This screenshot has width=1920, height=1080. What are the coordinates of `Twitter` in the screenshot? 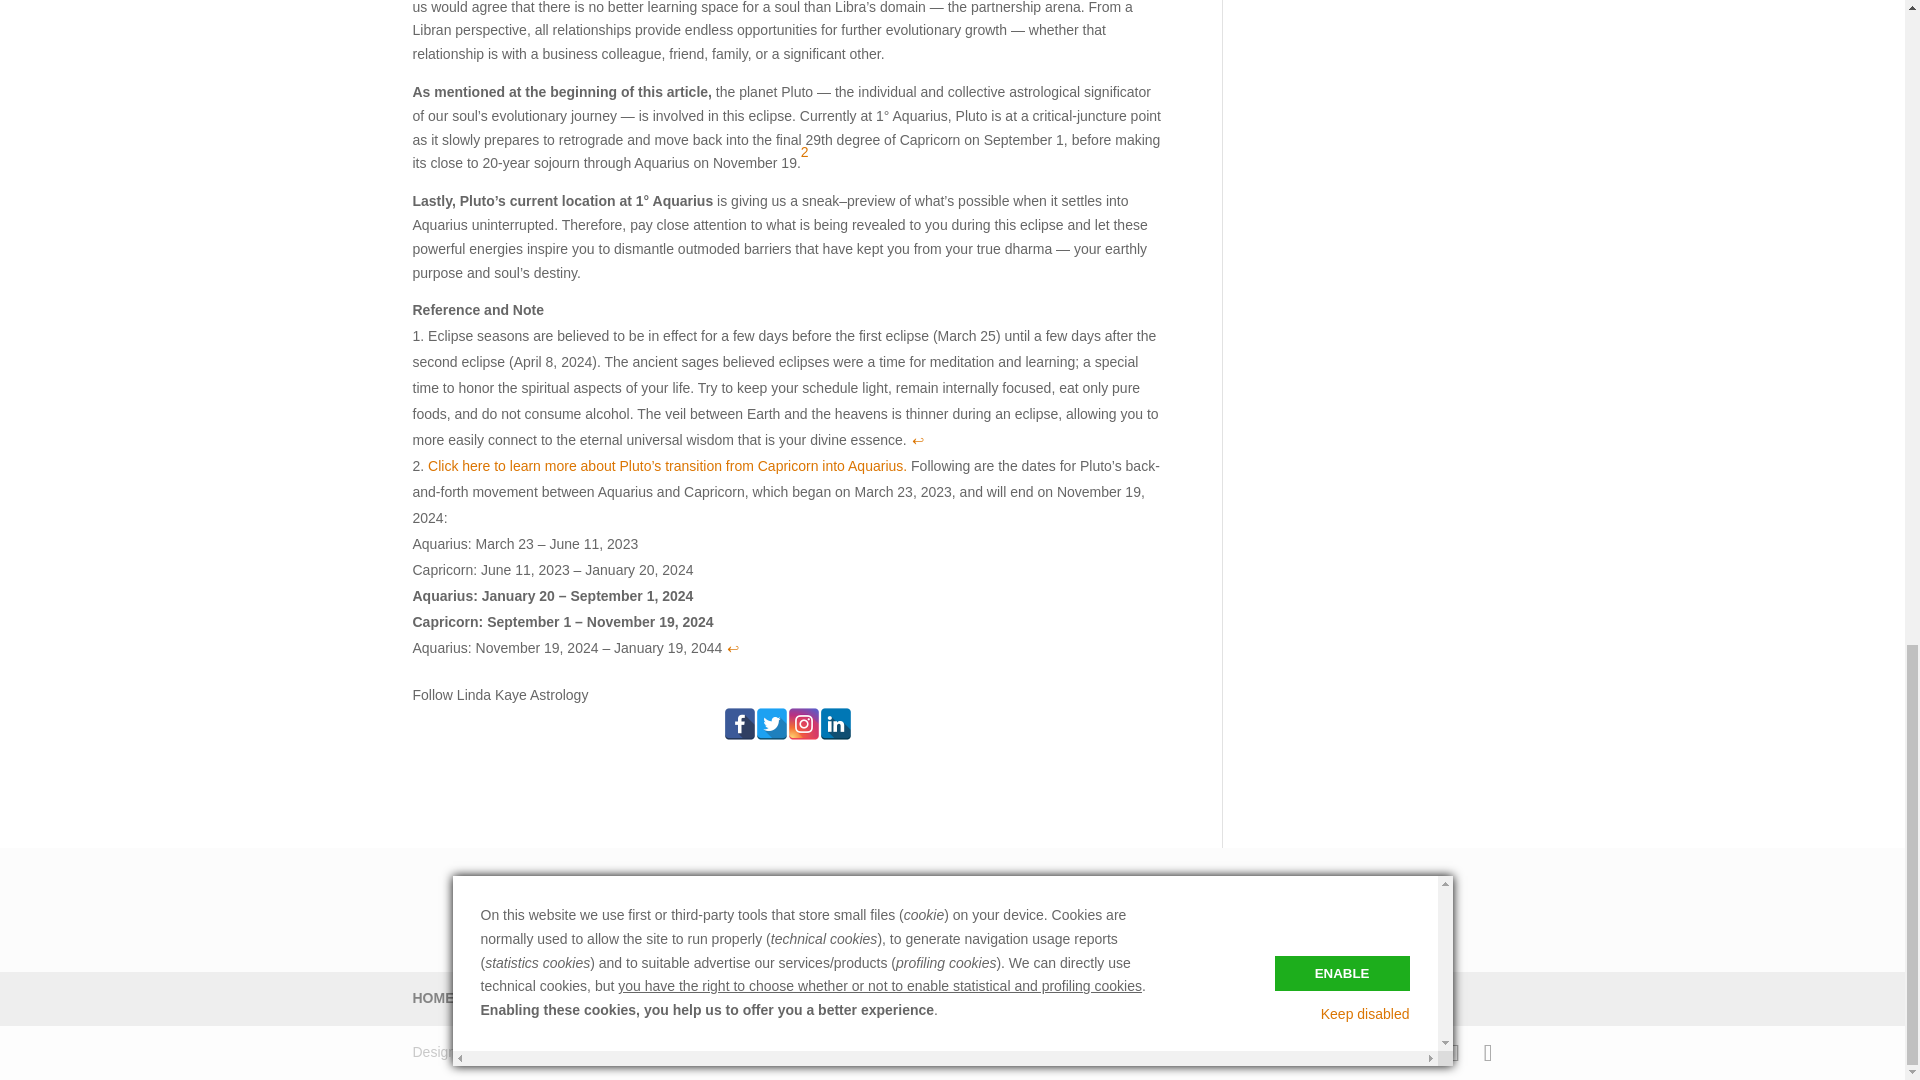 It's located at (772, 724).